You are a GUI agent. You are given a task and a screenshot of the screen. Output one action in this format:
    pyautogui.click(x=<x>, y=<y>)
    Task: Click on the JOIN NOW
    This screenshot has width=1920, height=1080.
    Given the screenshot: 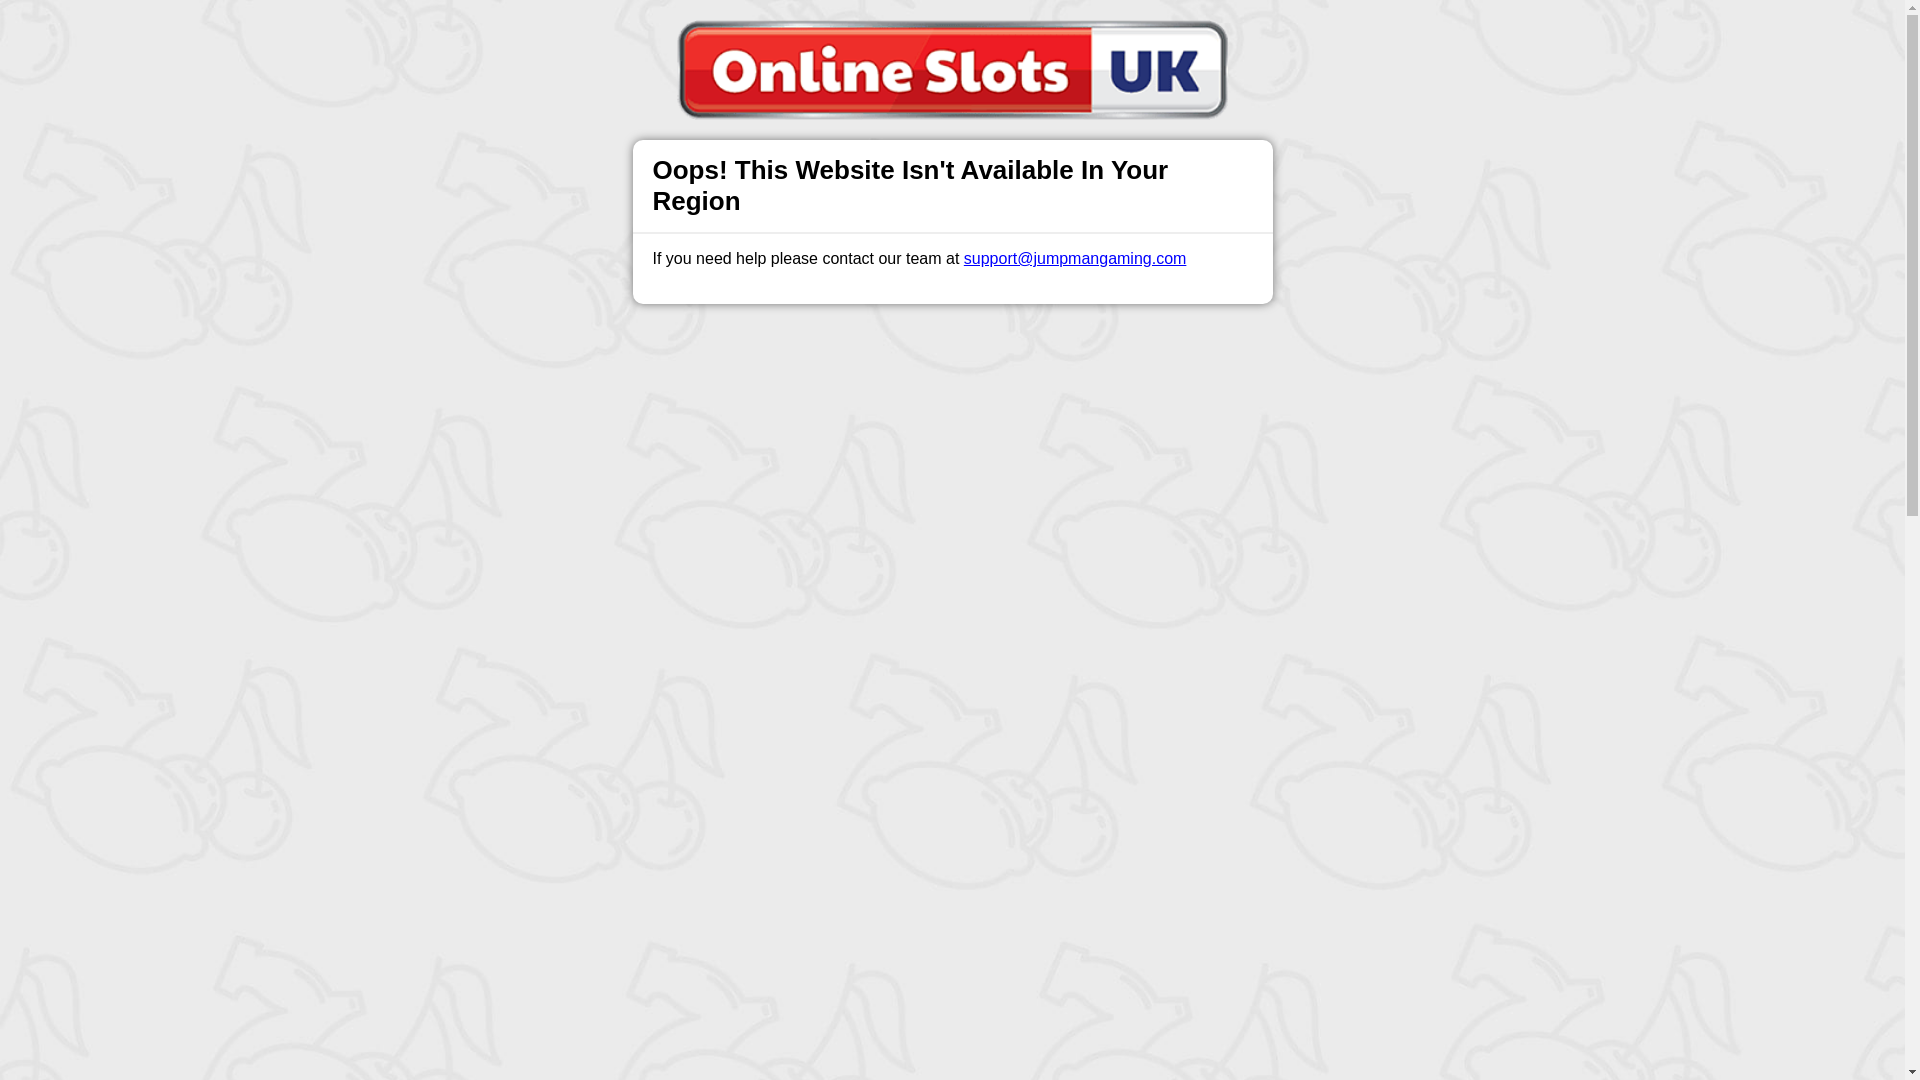 What is the action you would take?
    pyautogui.click(x=902, y=424)
    